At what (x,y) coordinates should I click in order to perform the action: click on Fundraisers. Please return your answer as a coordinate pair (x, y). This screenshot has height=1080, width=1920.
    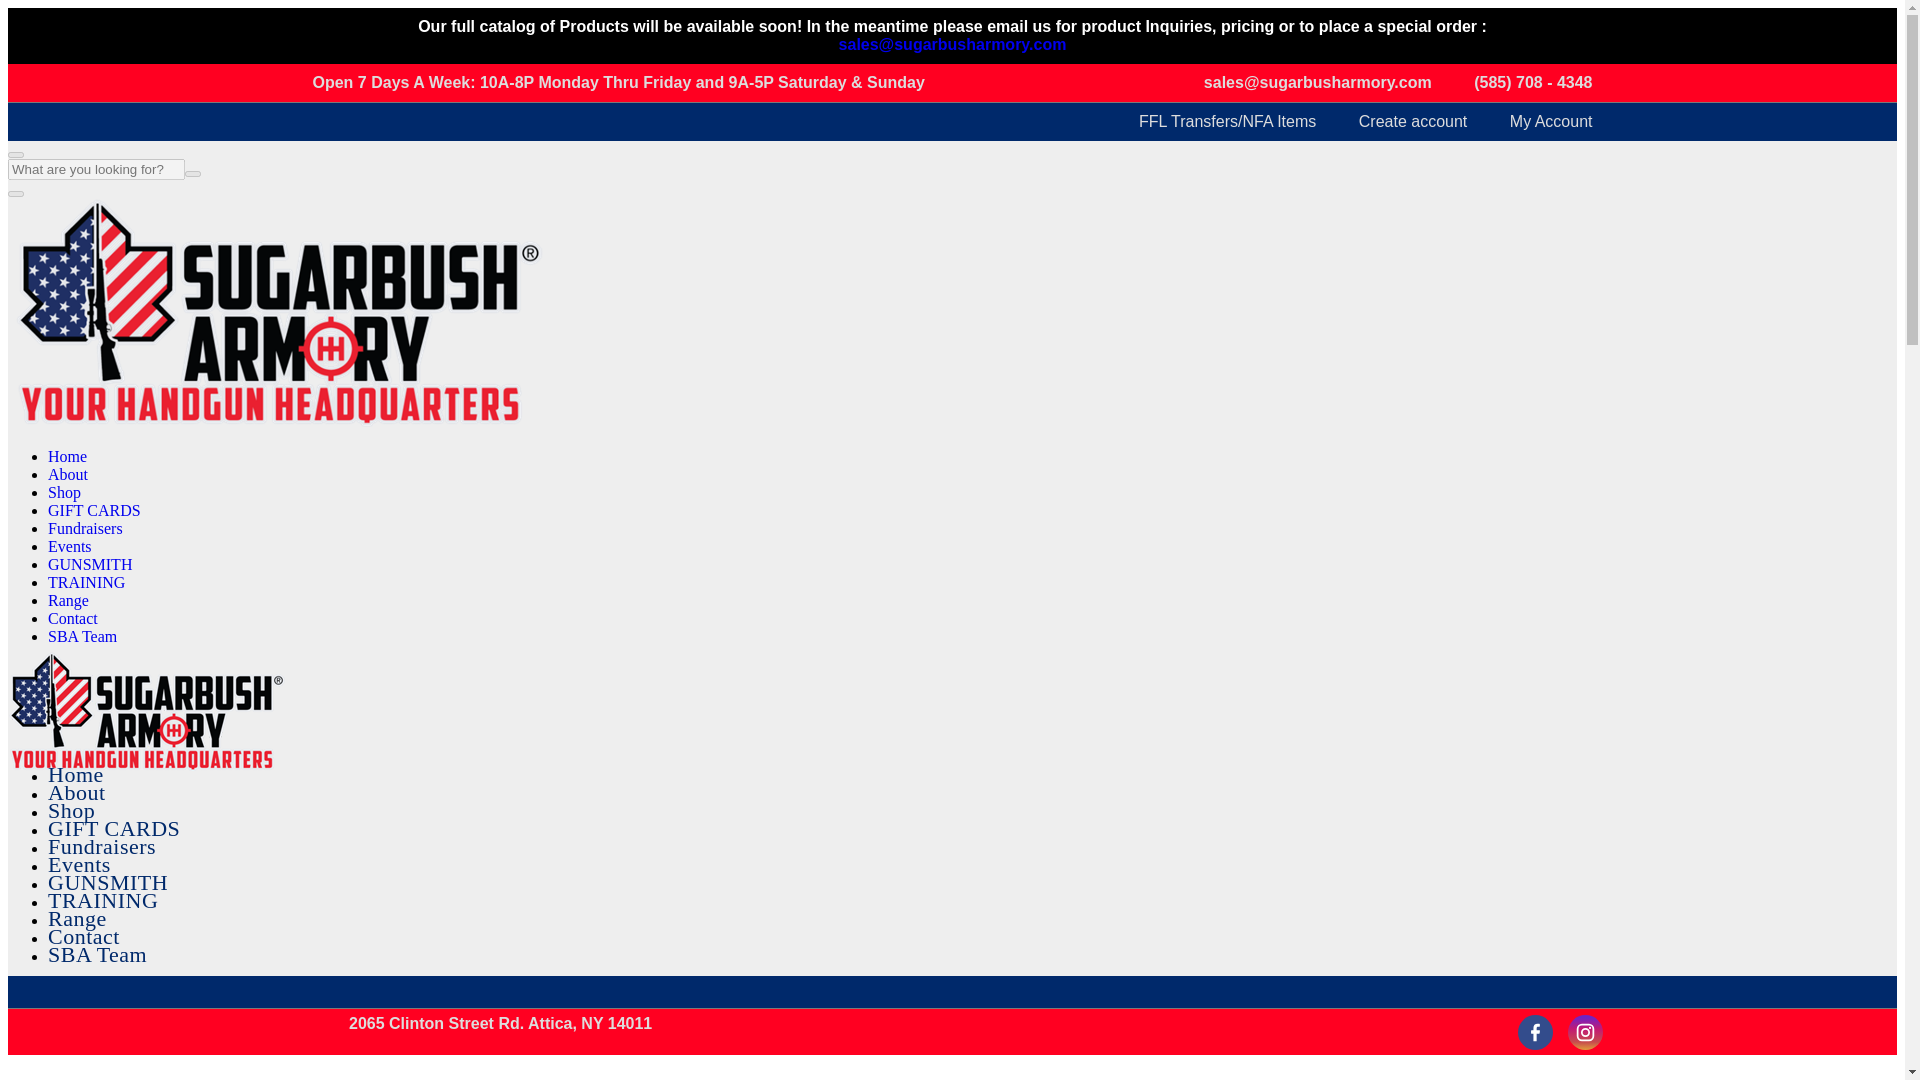
    Looking at the image, I should click on (102, 846).